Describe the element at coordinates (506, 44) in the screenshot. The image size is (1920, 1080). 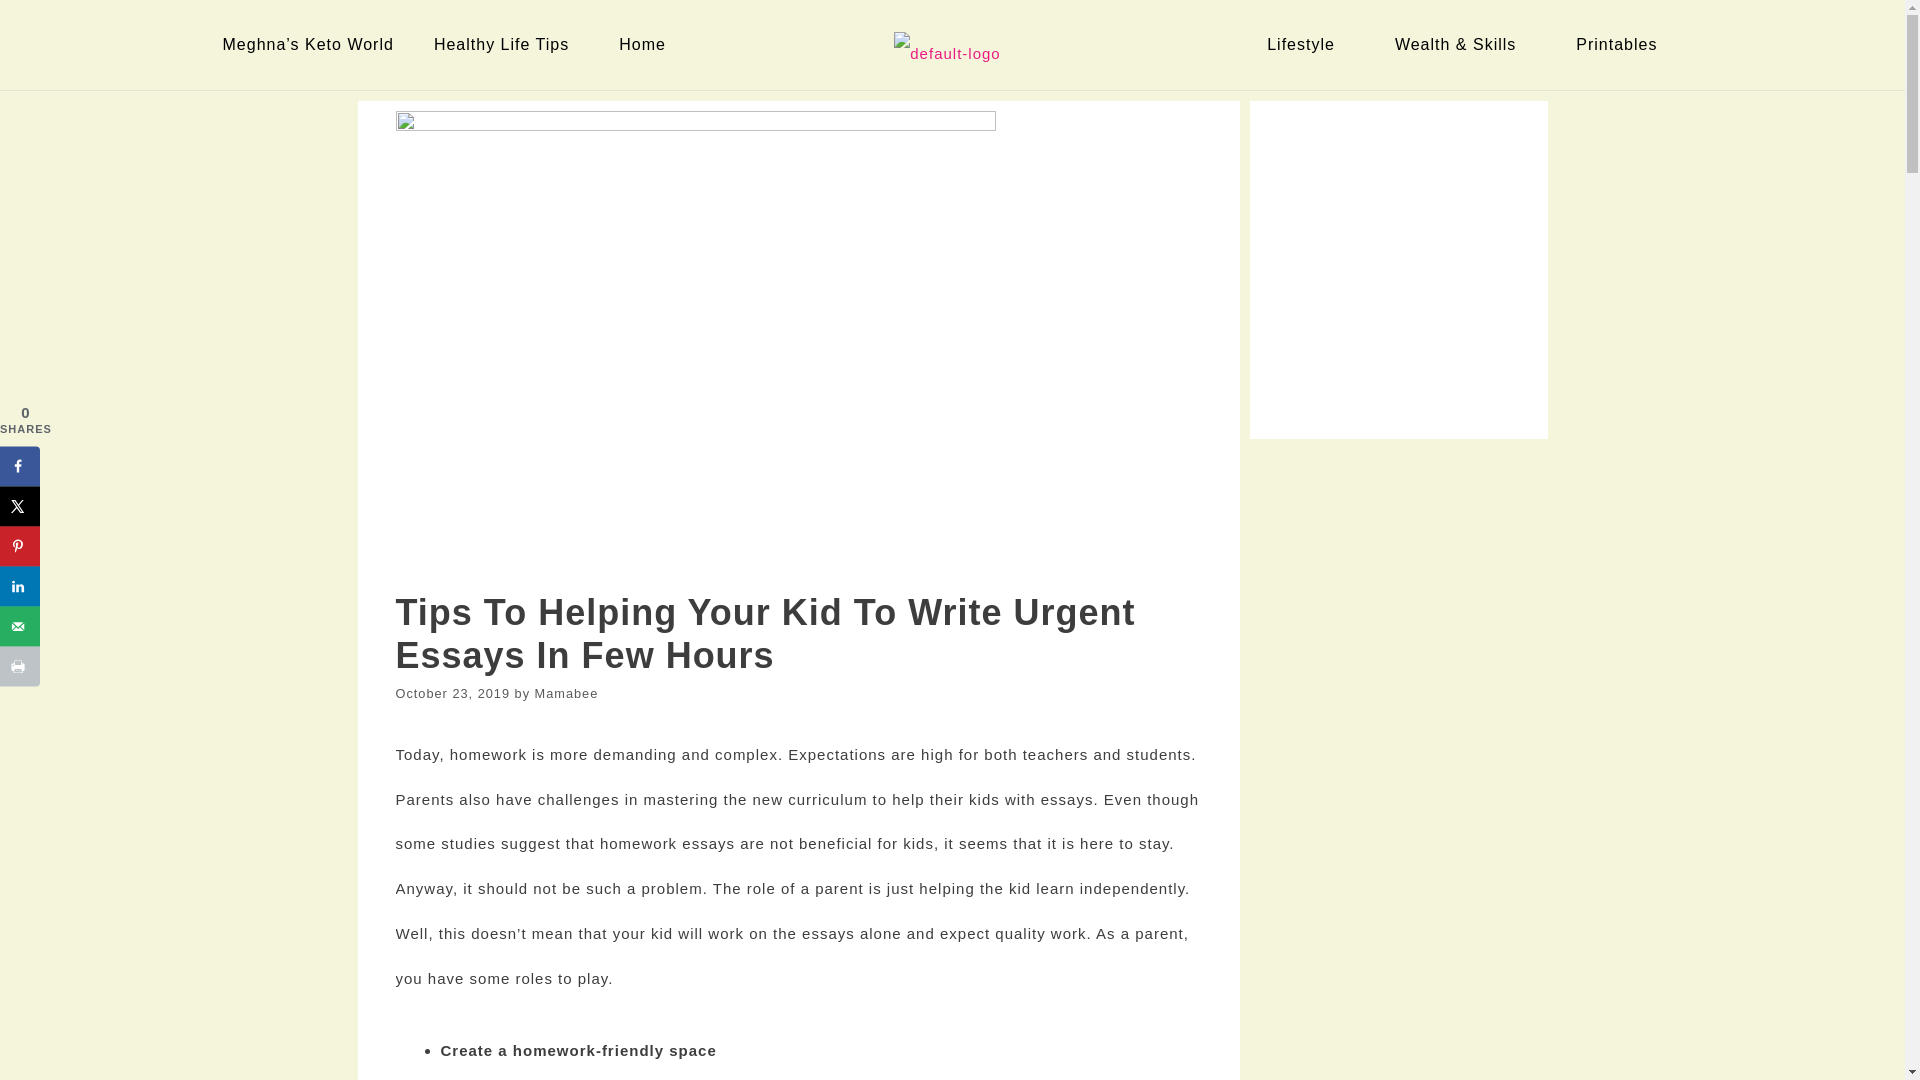
I see `Healthy Life Tips` at that location.